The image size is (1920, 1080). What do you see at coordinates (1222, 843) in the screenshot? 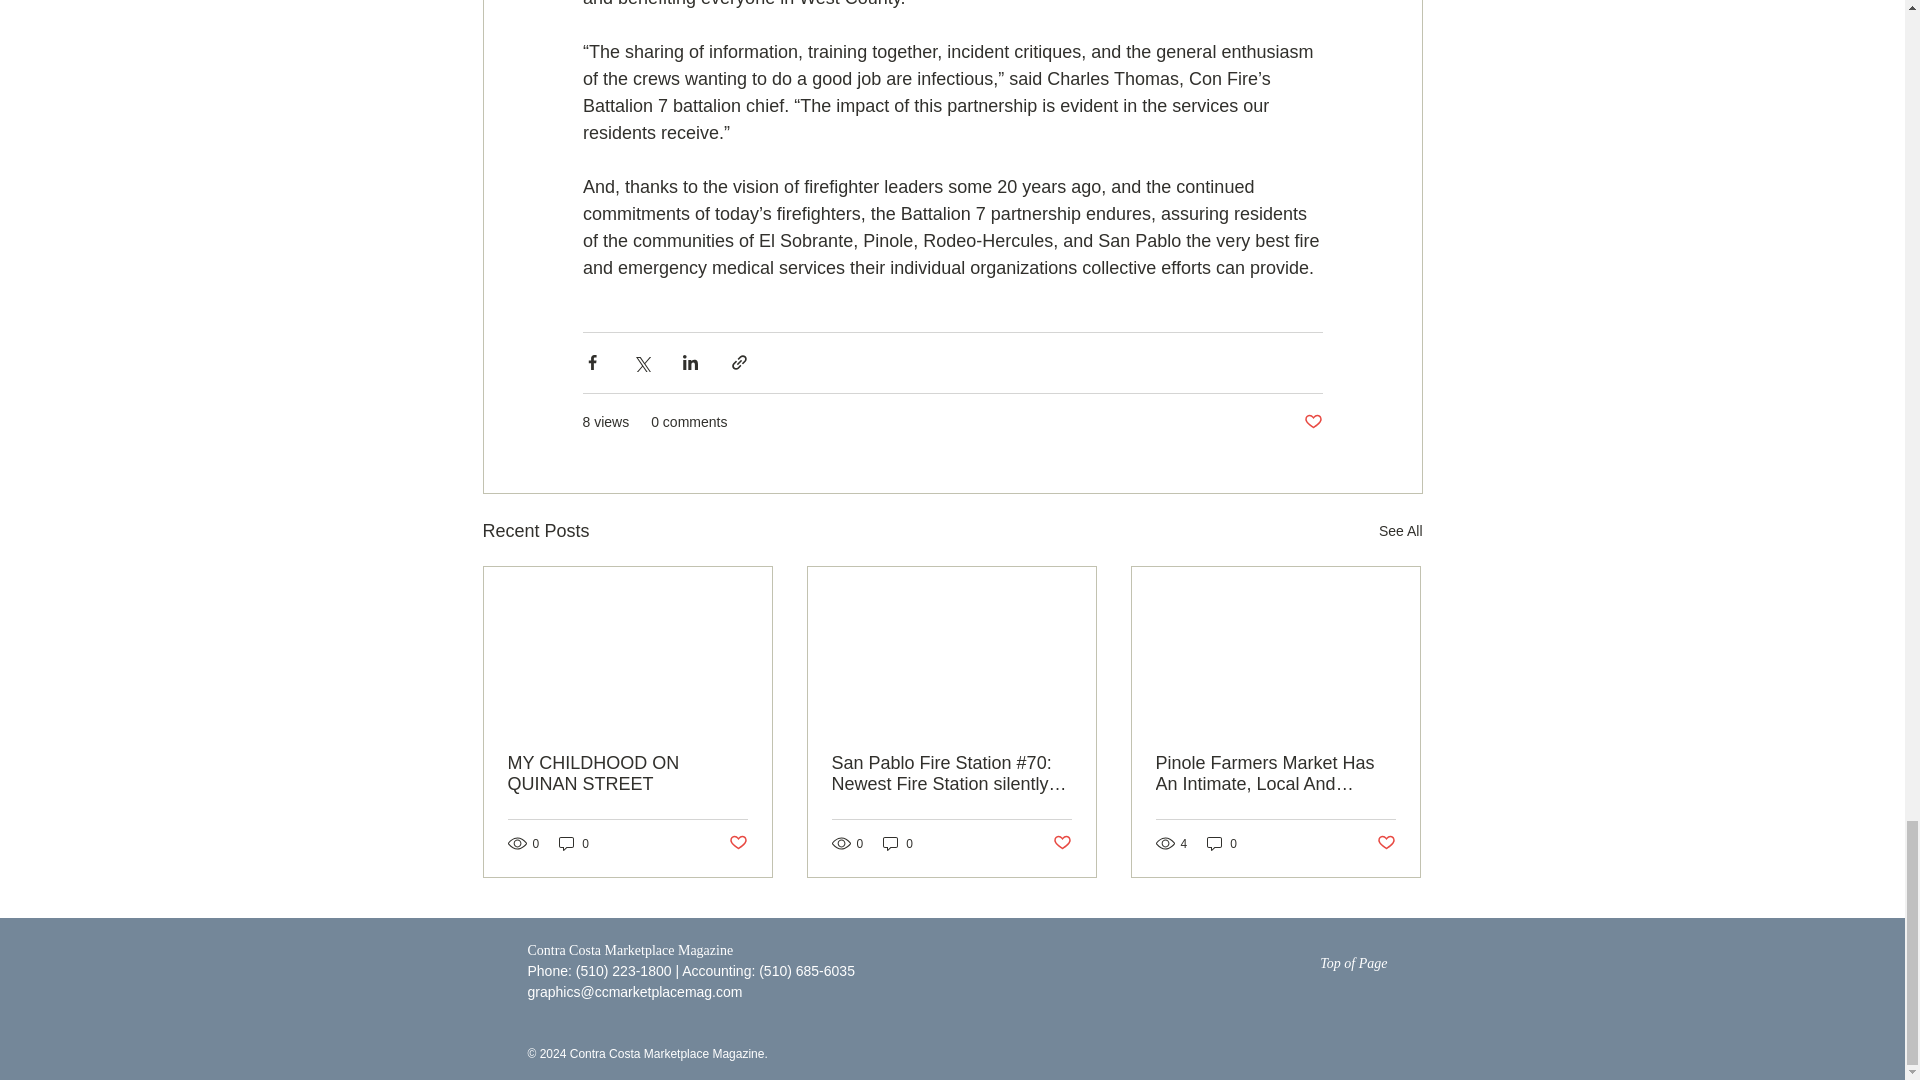
I see `0` at bounding box center [1222, 843].